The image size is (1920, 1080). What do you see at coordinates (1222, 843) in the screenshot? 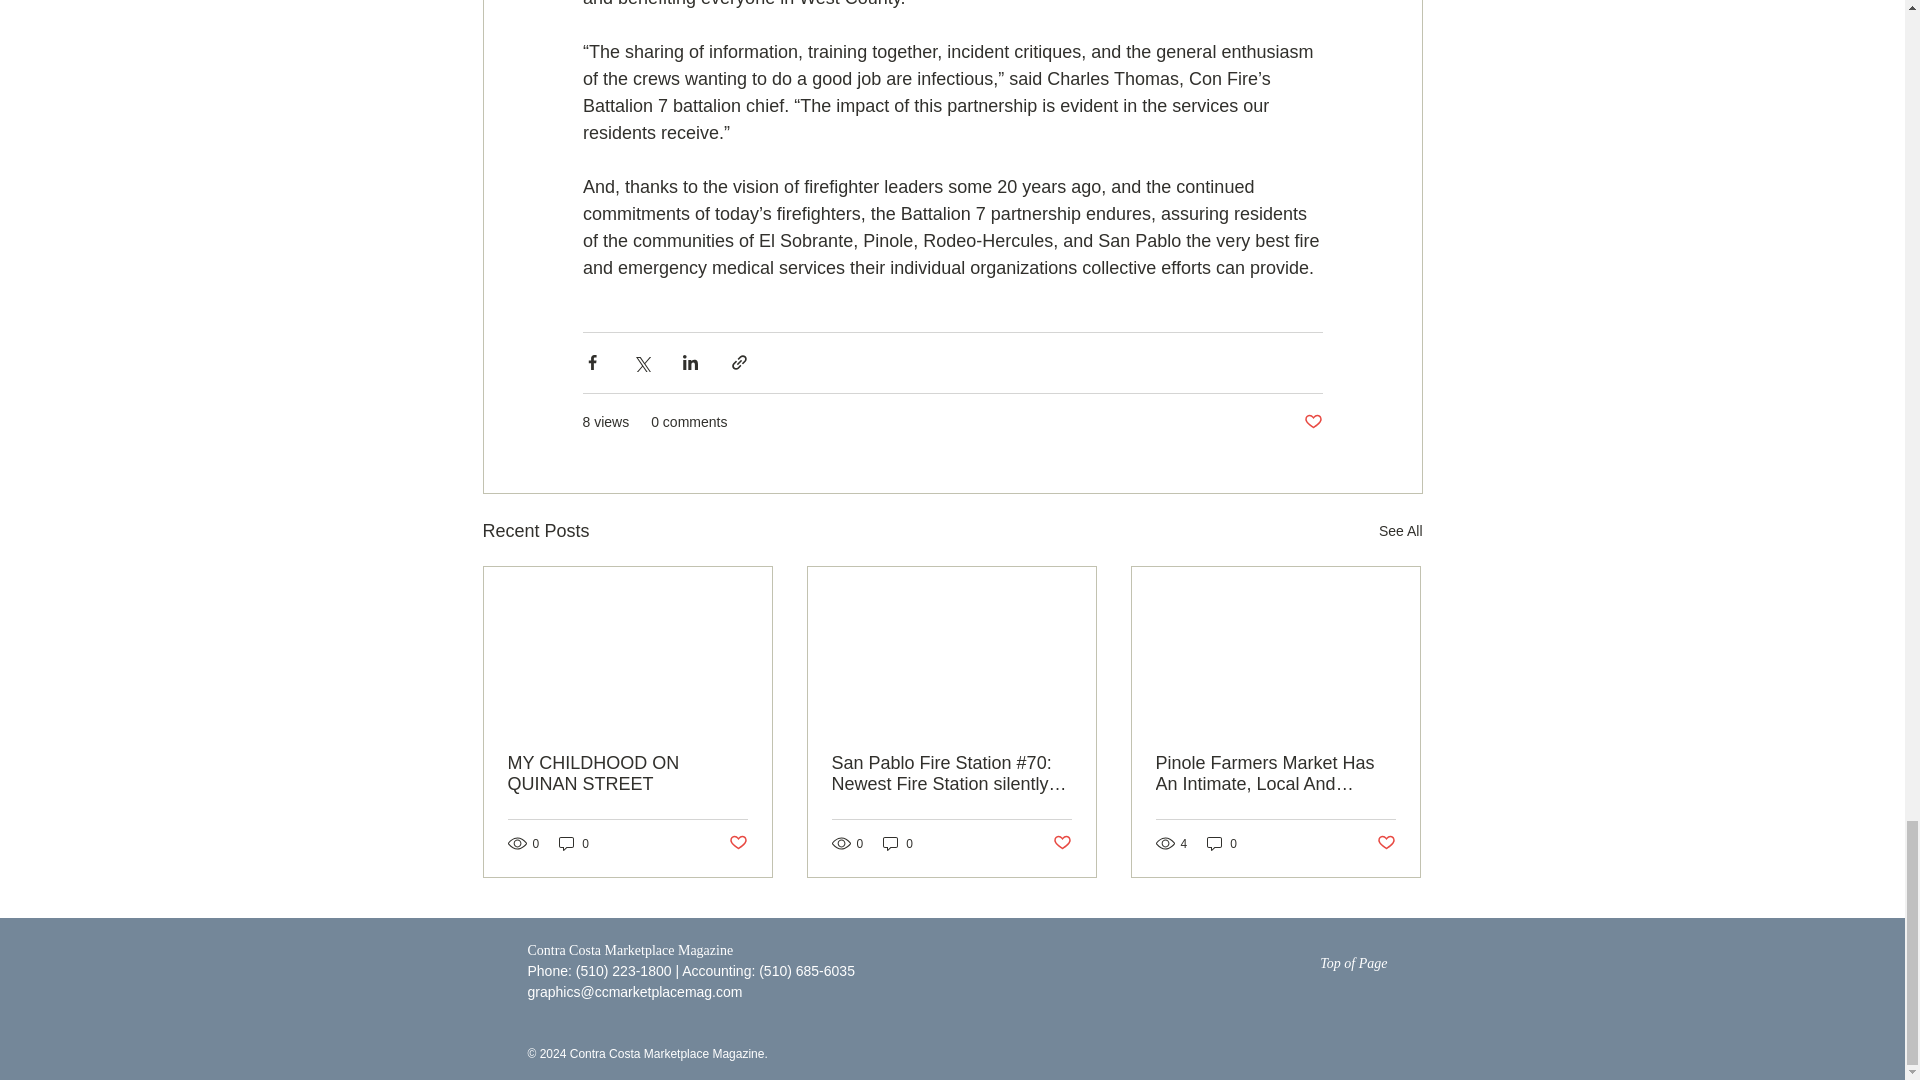
I see `0` at bounding box center [1222, 843].